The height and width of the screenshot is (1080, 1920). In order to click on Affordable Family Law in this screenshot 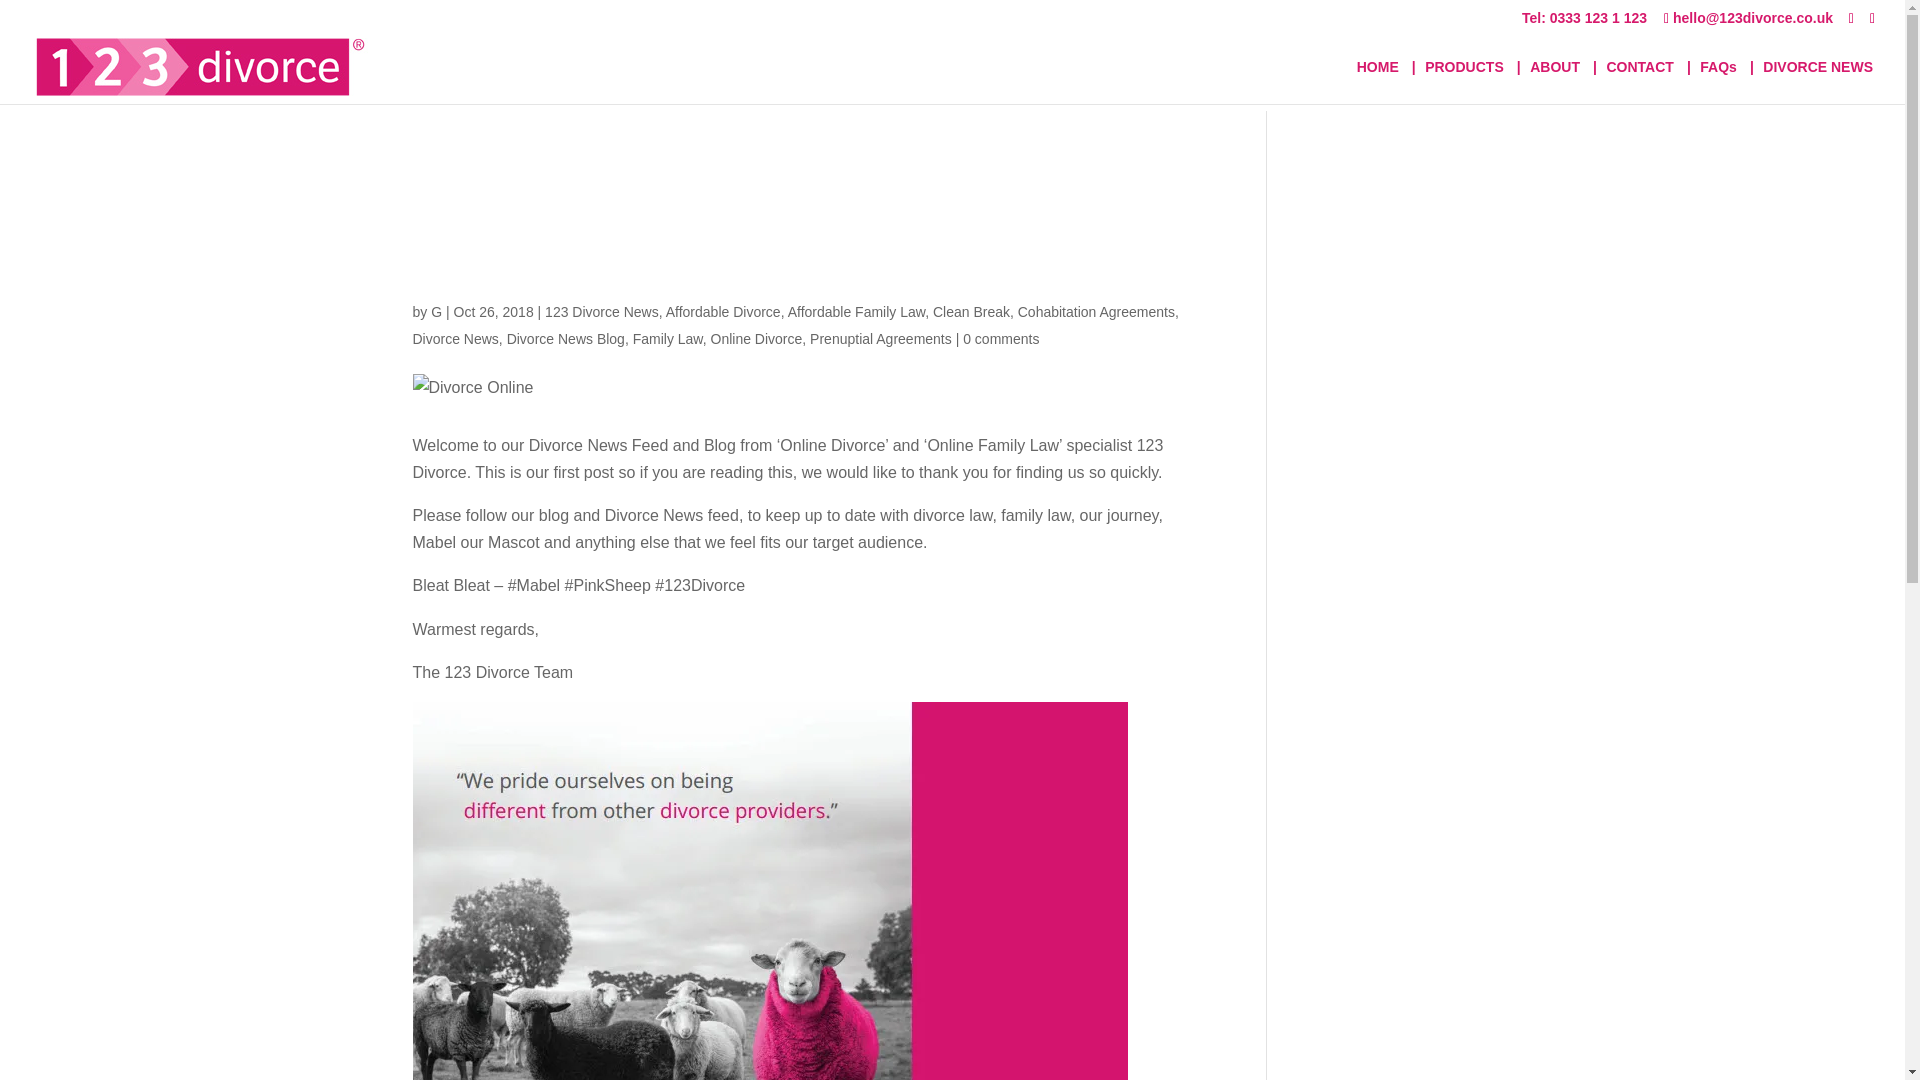, I will do `click(856, 311)`.